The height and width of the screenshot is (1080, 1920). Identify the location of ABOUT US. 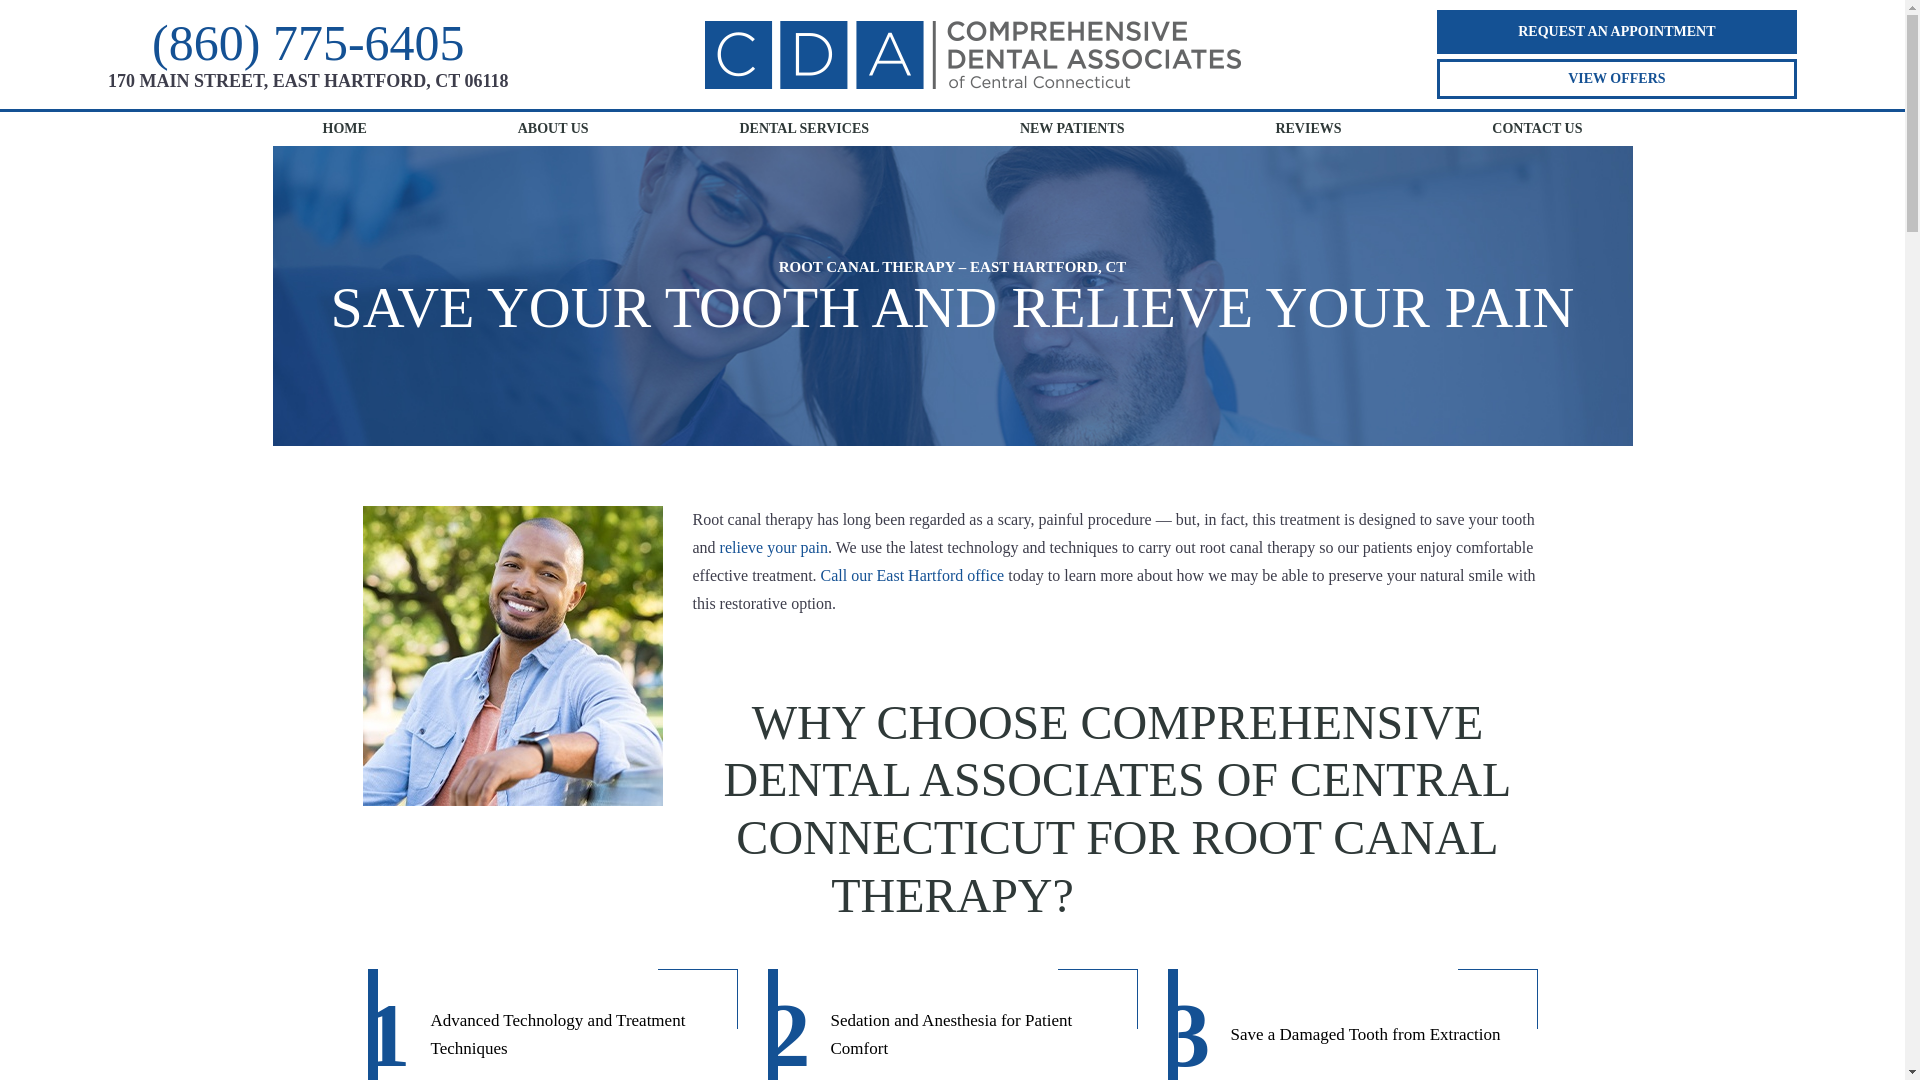
(554, 128).